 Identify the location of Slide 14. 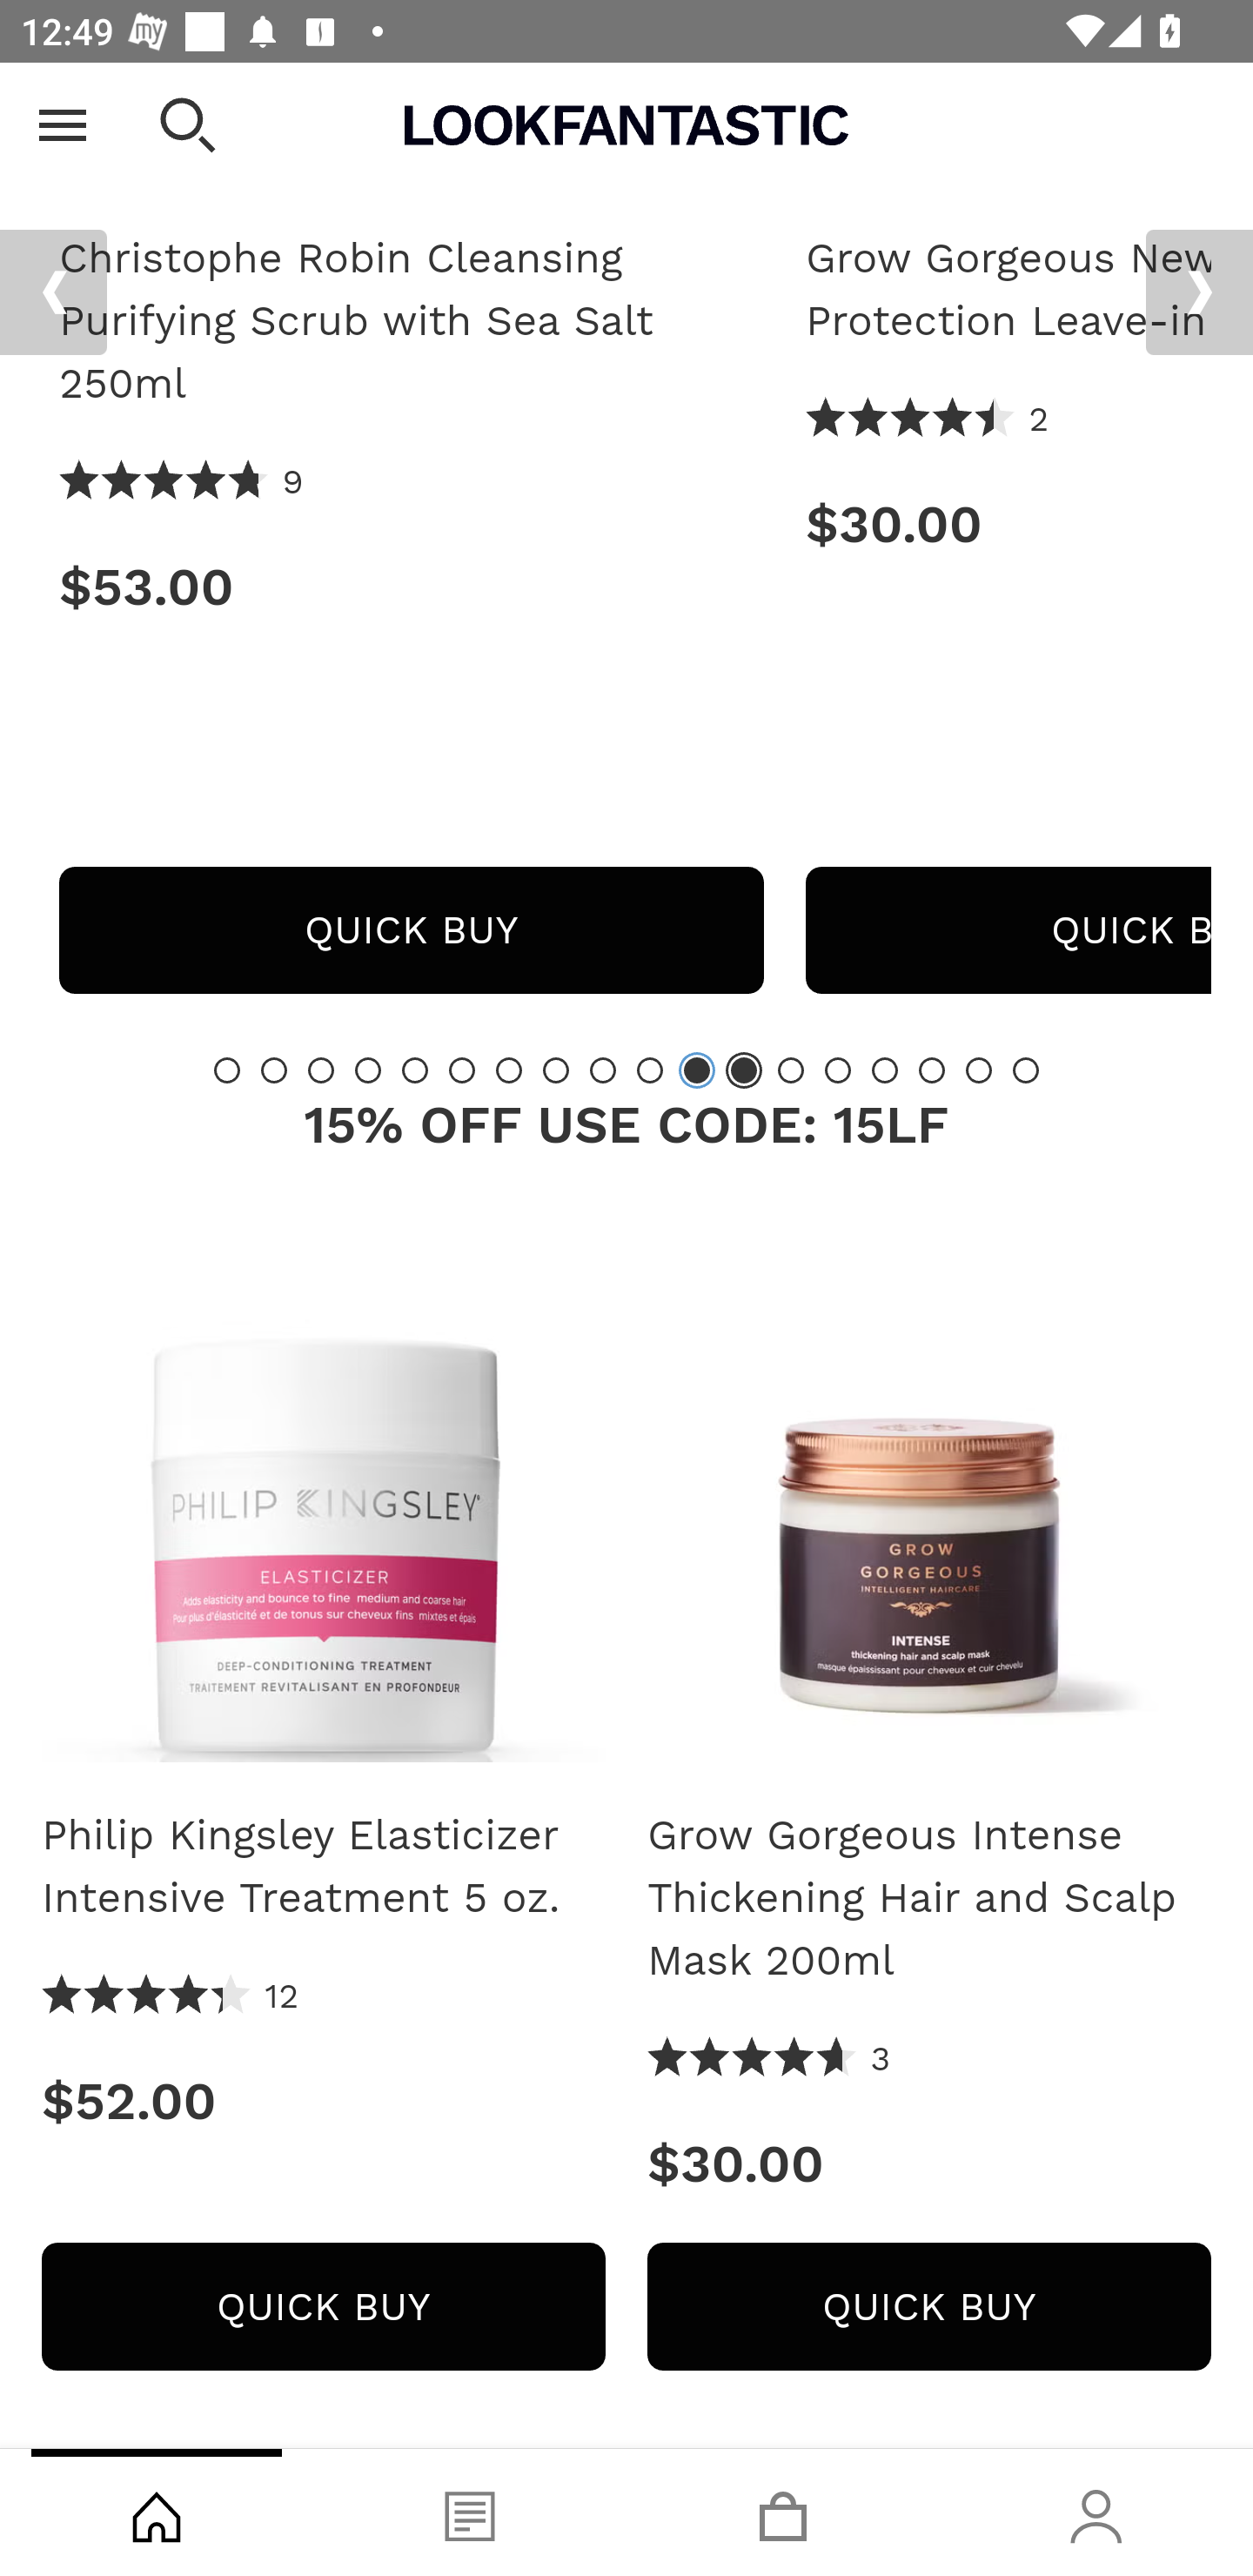
(837, 1071).